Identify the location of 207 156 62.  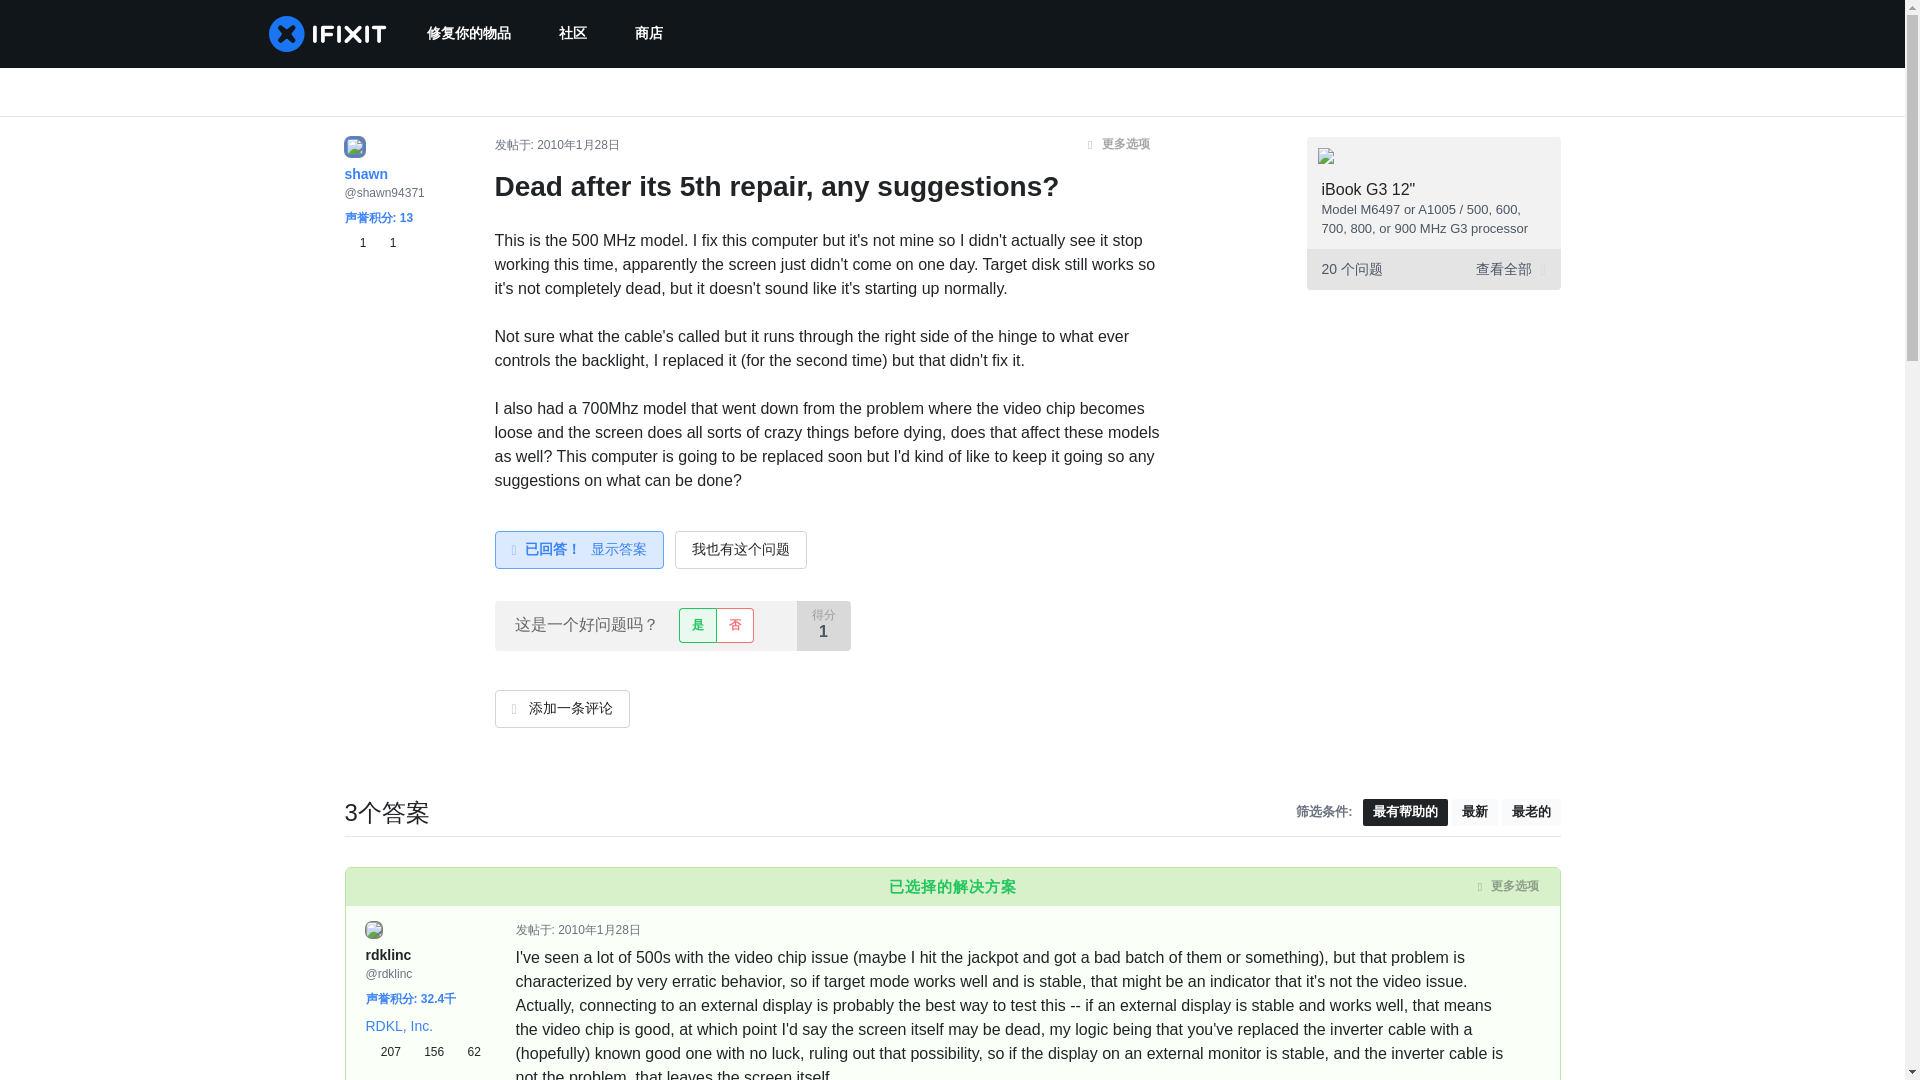
(424, 1052).